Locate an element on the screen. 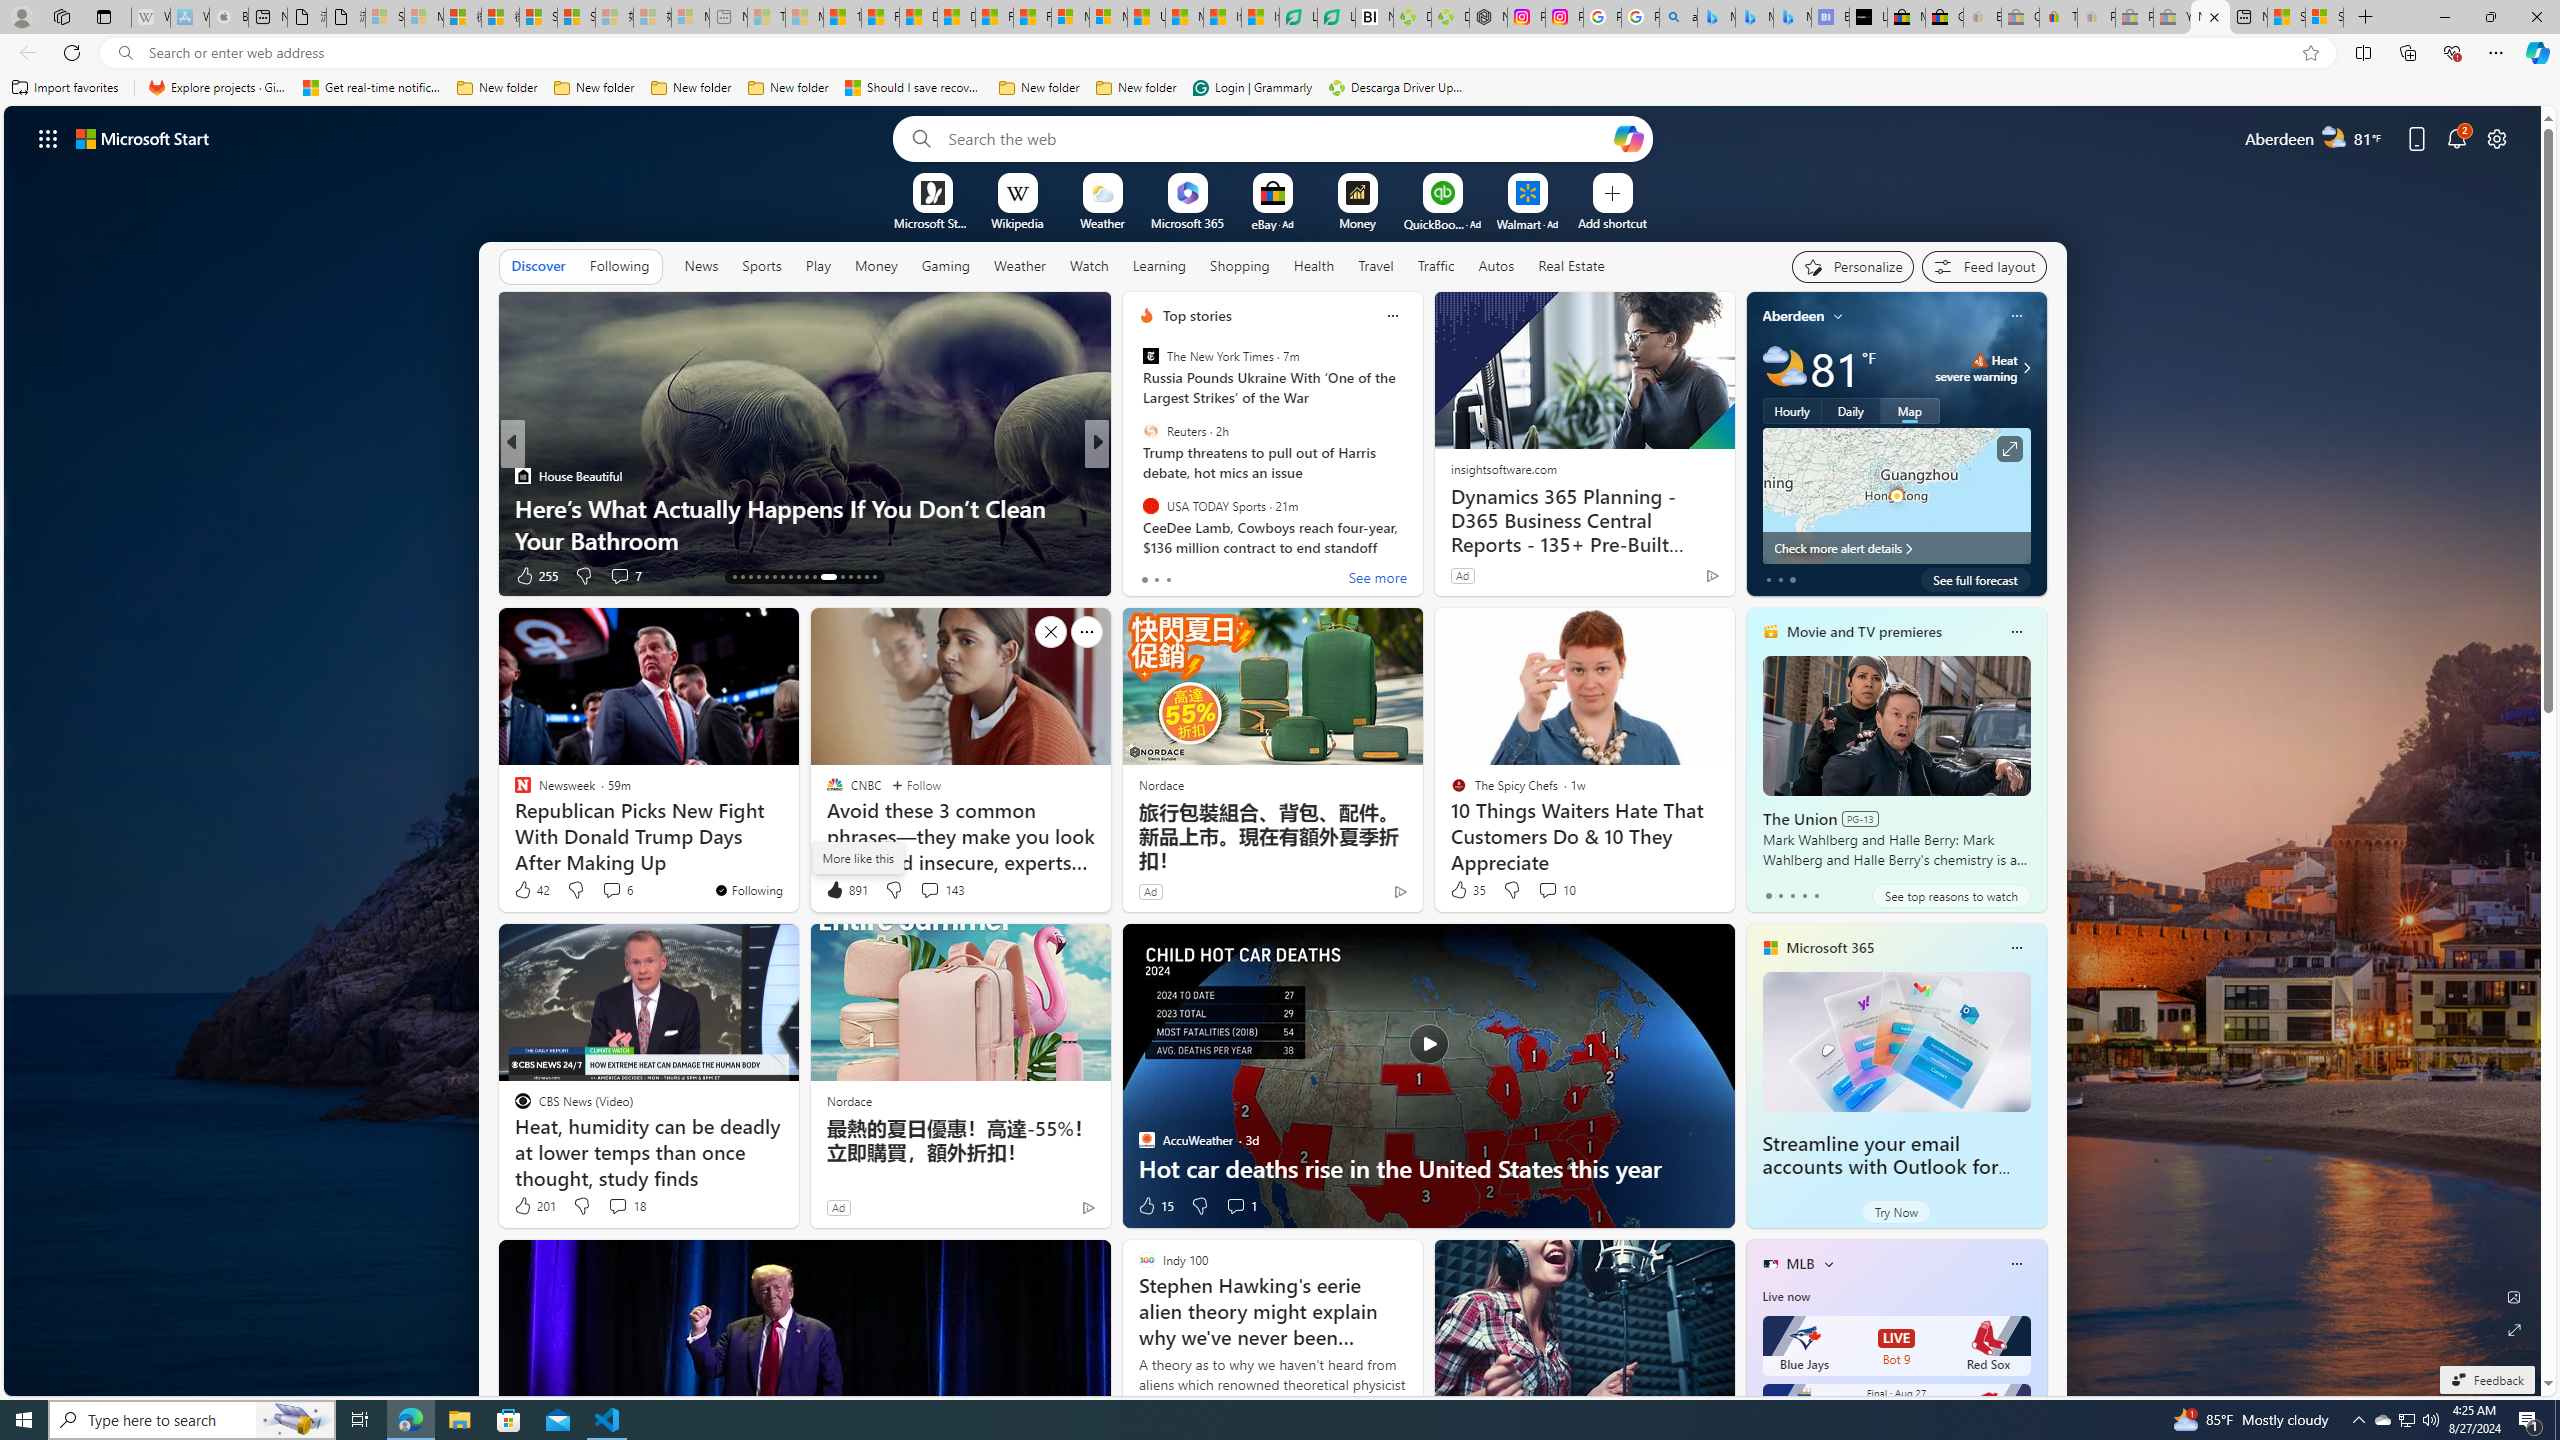  Top Stories - MSN - Sleeping is located at coordinates (766, 17).